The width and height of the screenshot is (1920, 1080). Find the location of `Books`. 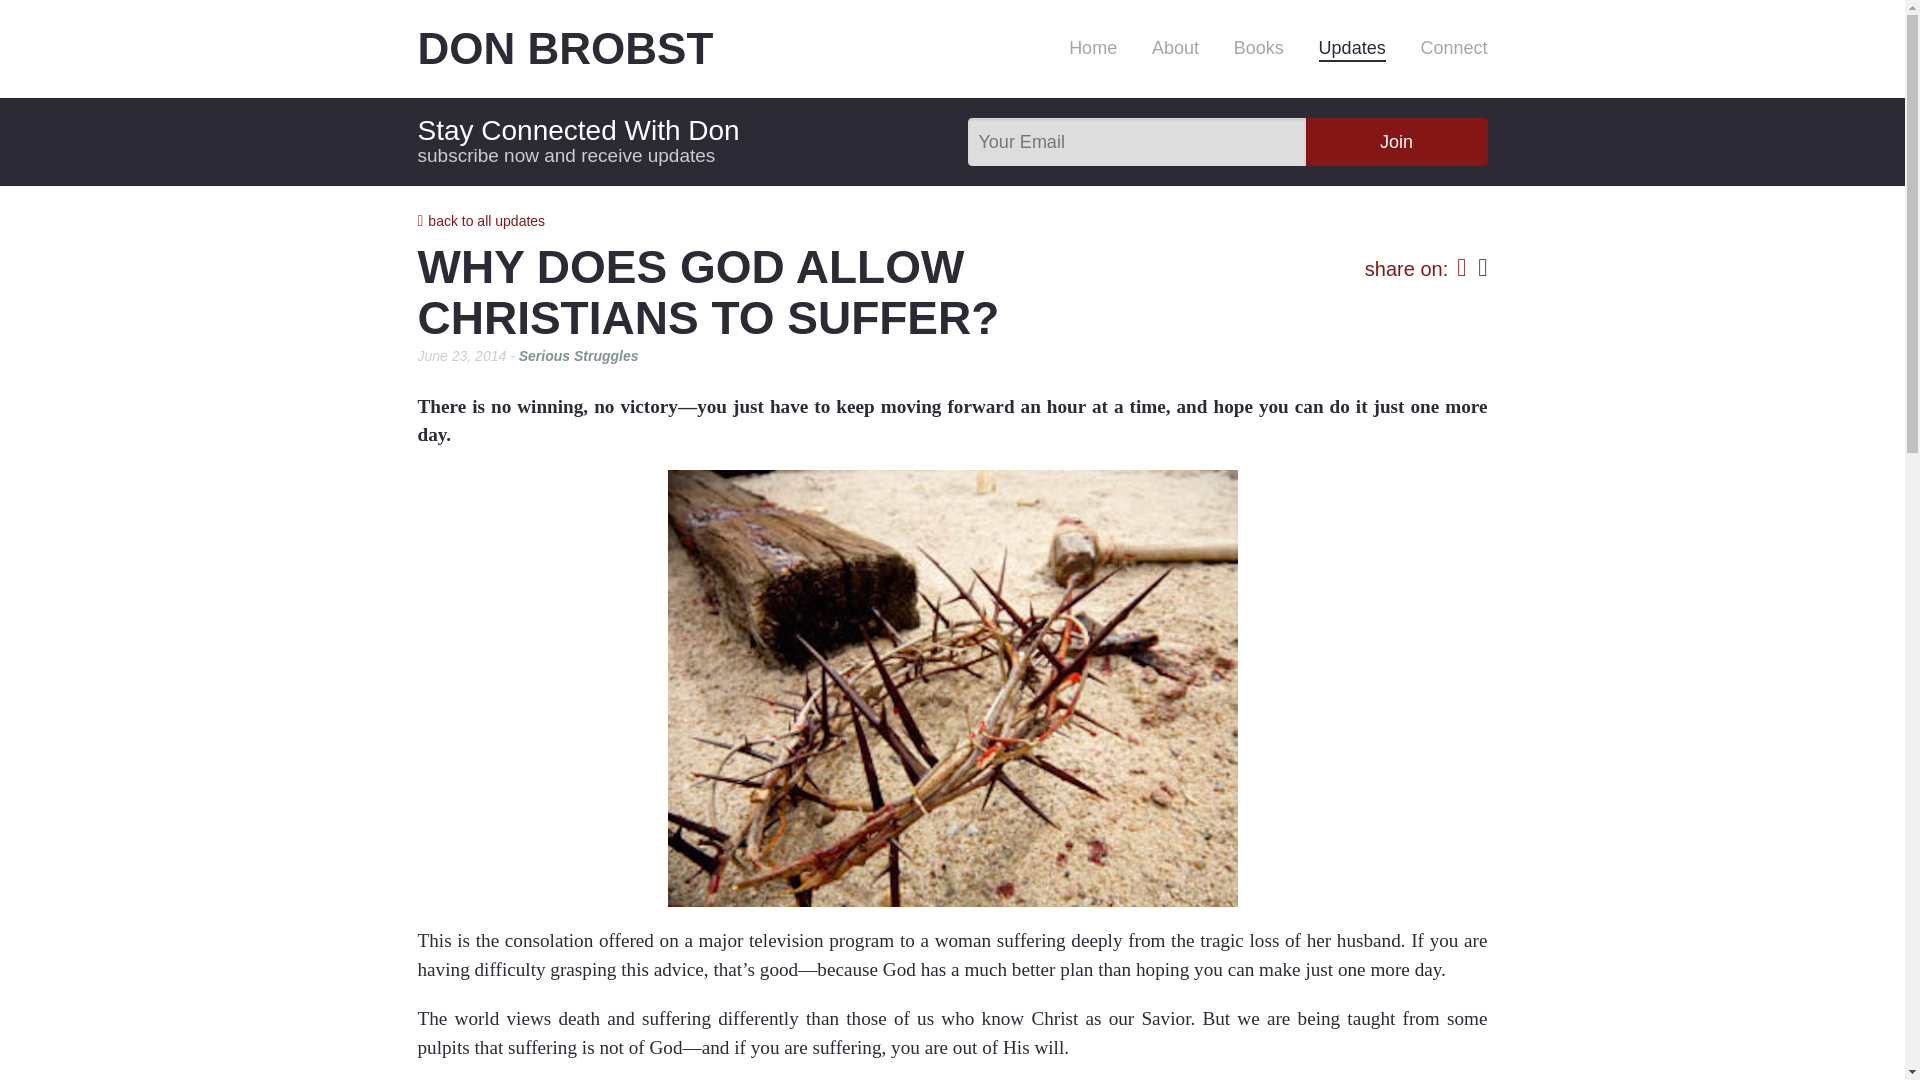

Books is located at coordinates (1259, 46).